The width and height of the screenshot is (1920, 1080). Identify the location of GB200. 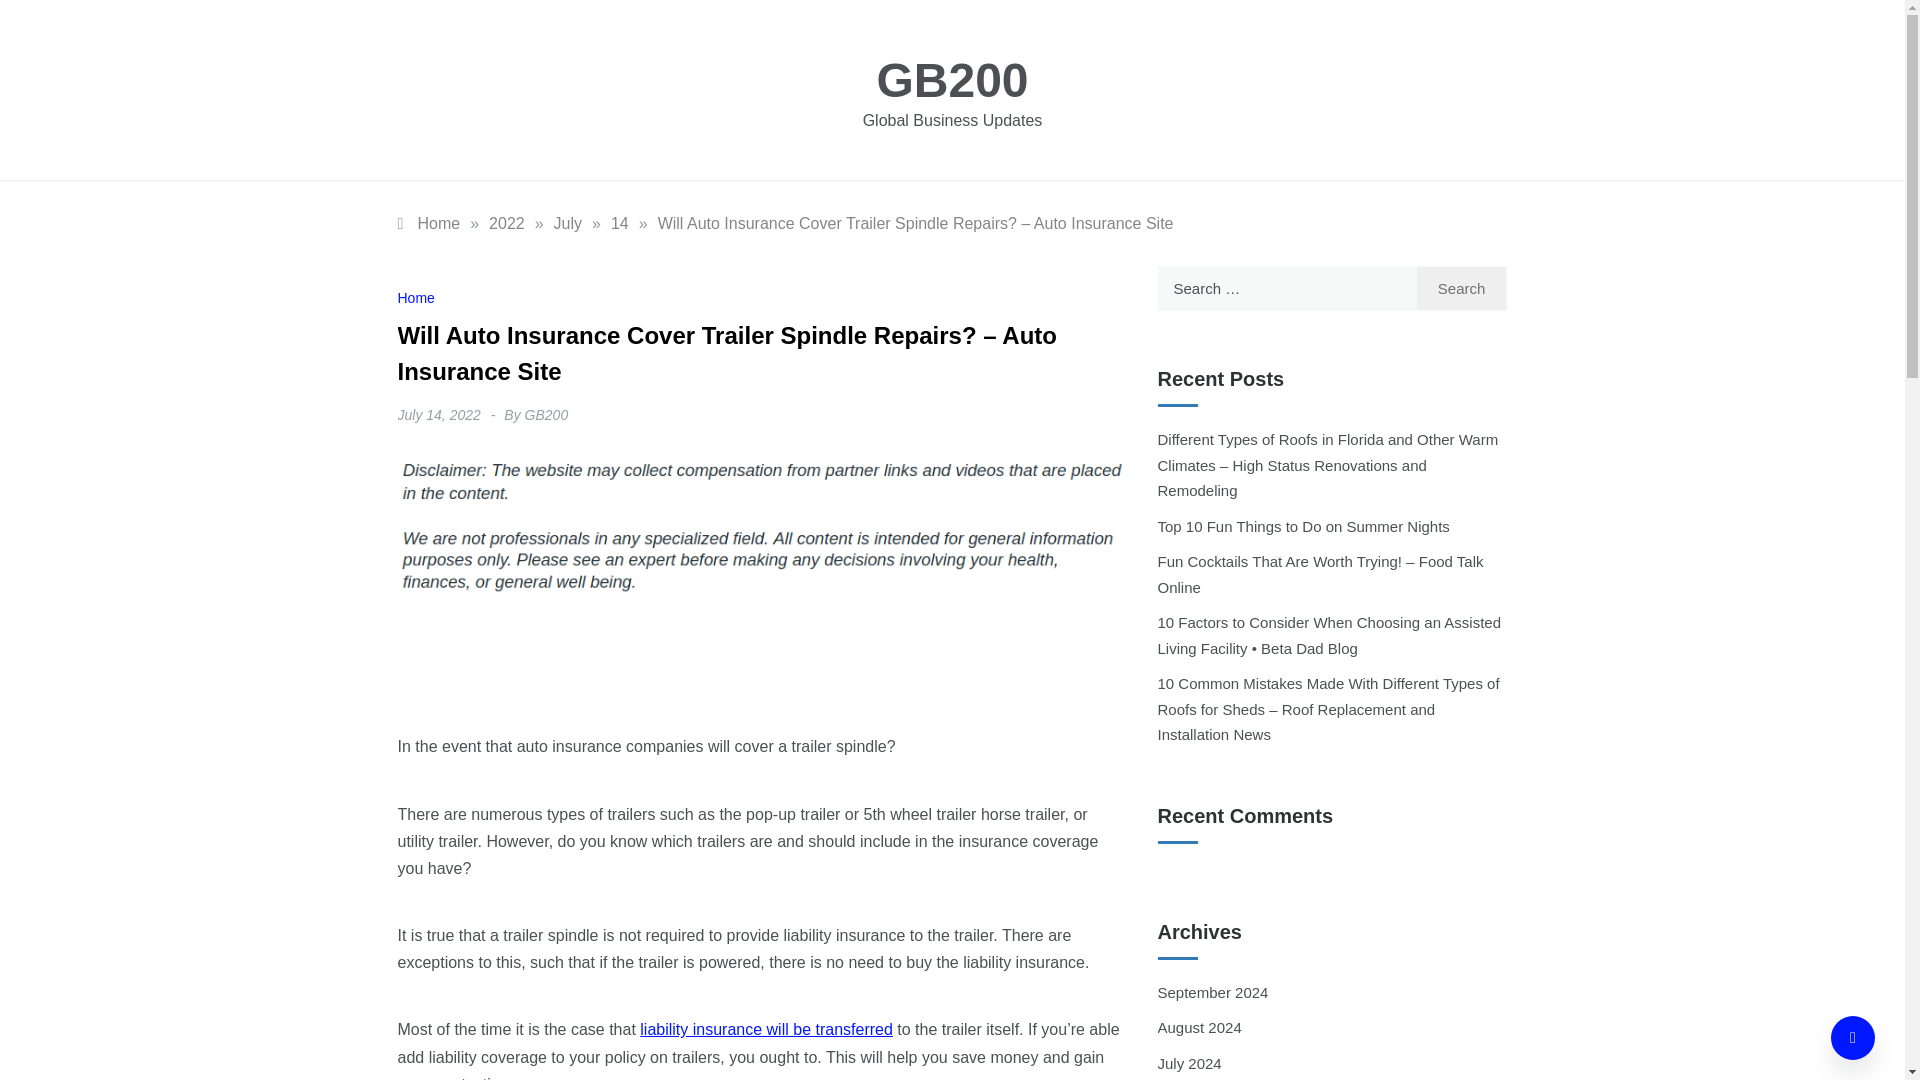
(951, 80).